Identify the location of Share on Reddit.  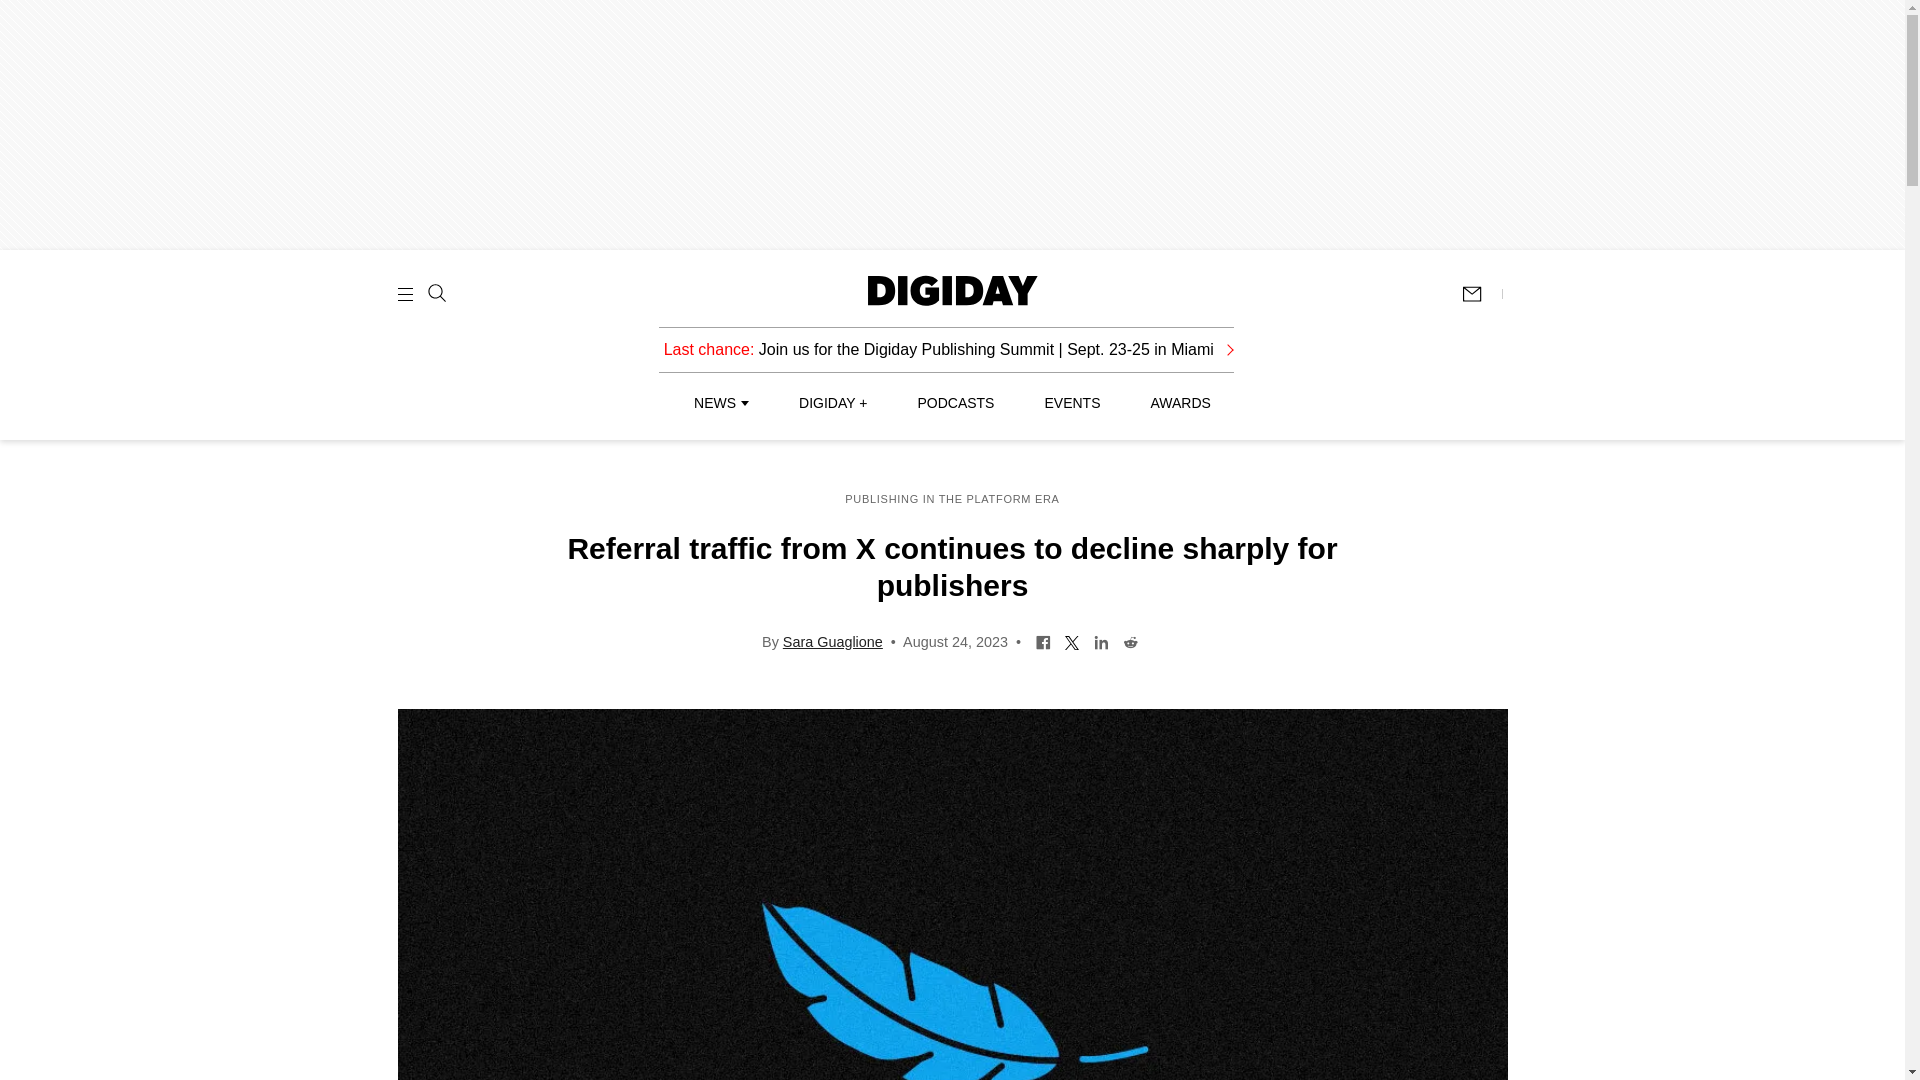
(1130, 640).